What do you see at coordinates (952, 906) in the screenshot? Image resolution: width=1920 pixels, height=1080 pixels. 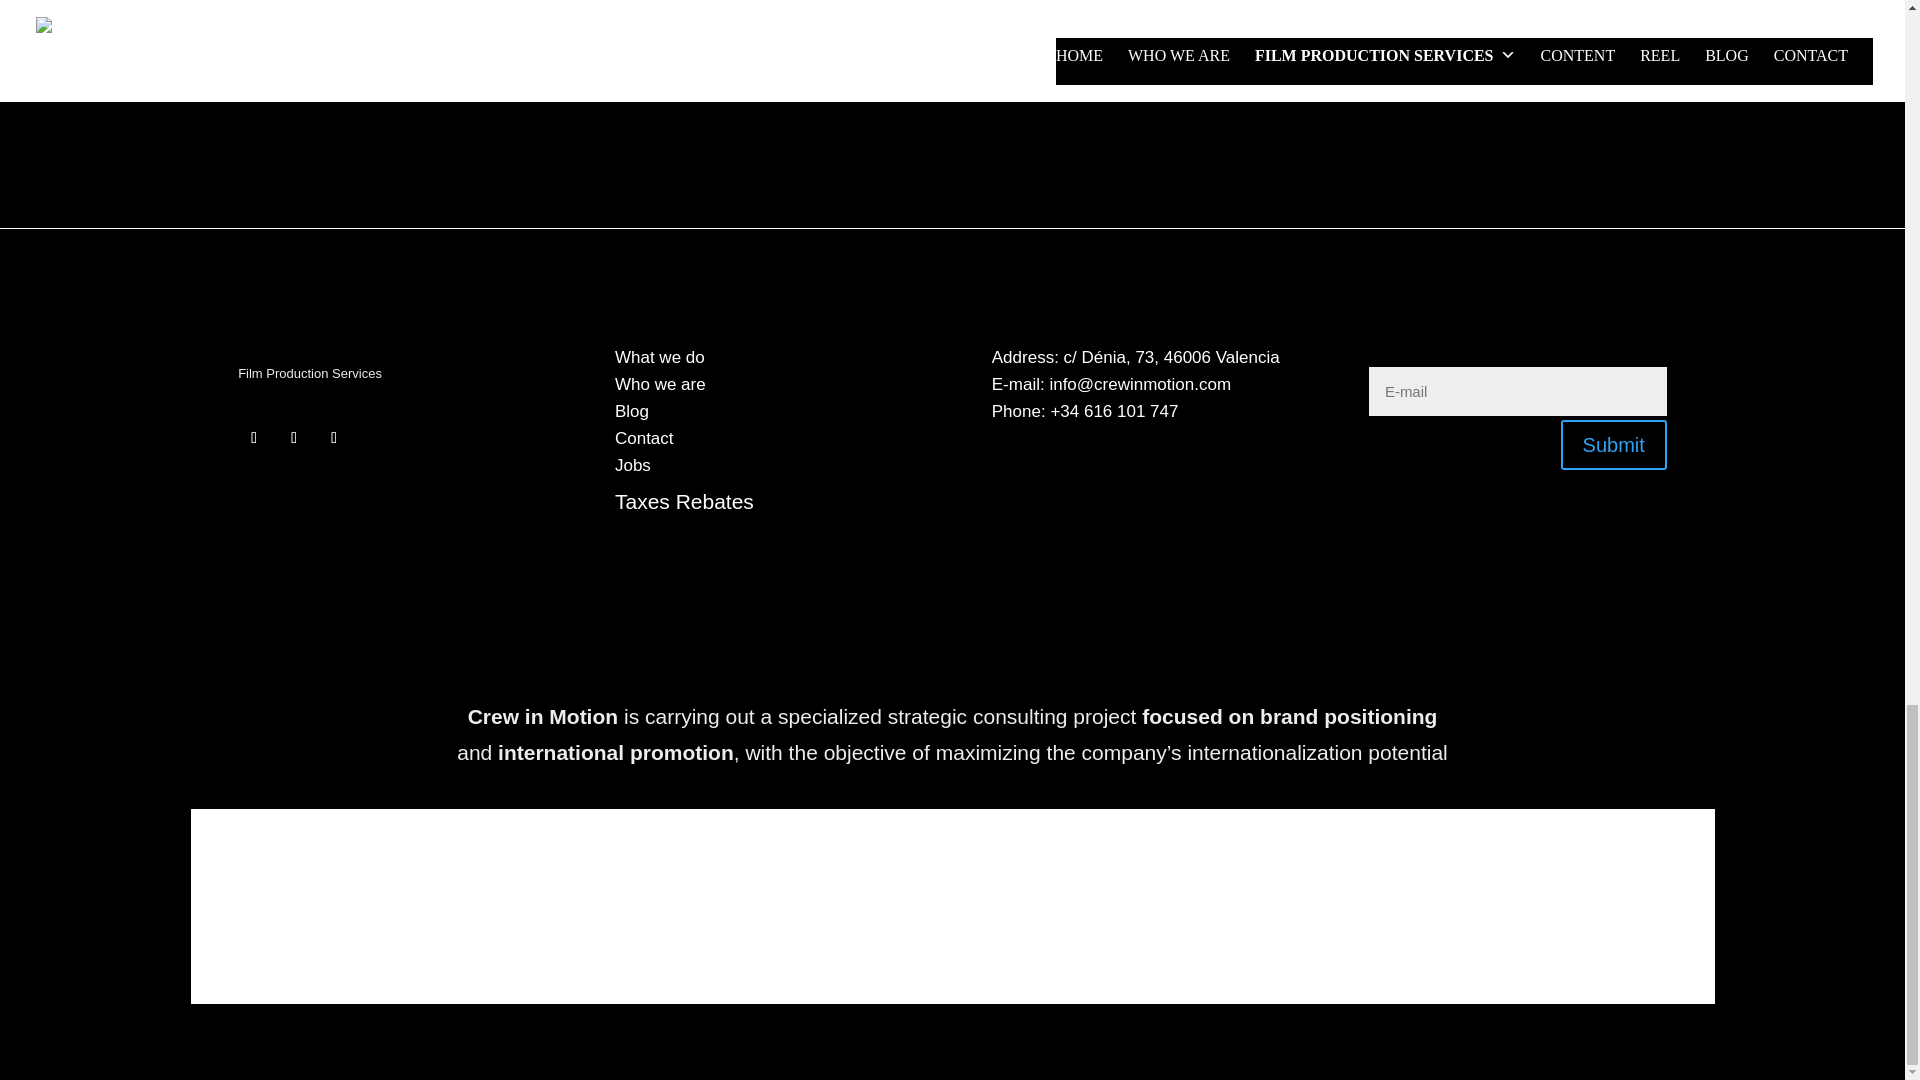 I see `valenciana` at bounding box center [952, 906].